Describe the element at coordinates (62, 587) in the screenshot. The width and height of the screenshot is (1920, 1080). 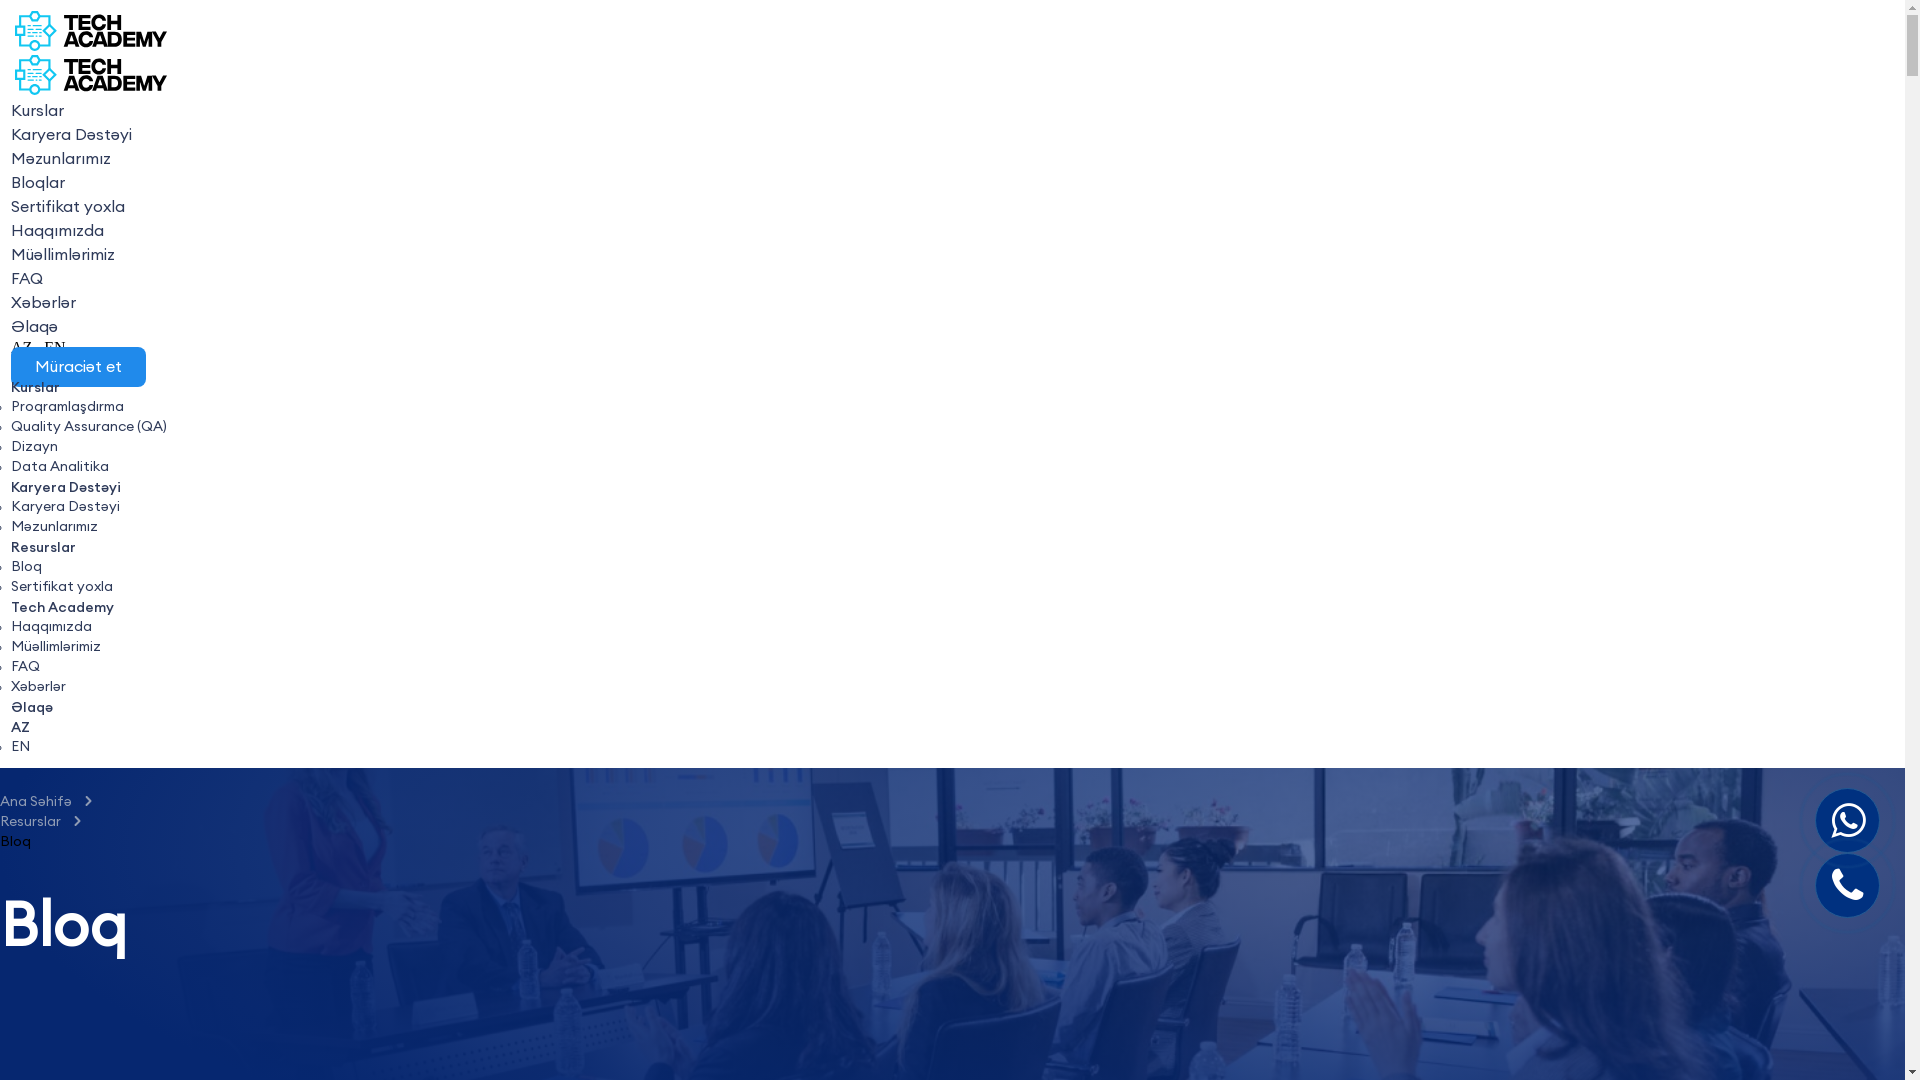
I see `Sertifikat yoxla` at that location.